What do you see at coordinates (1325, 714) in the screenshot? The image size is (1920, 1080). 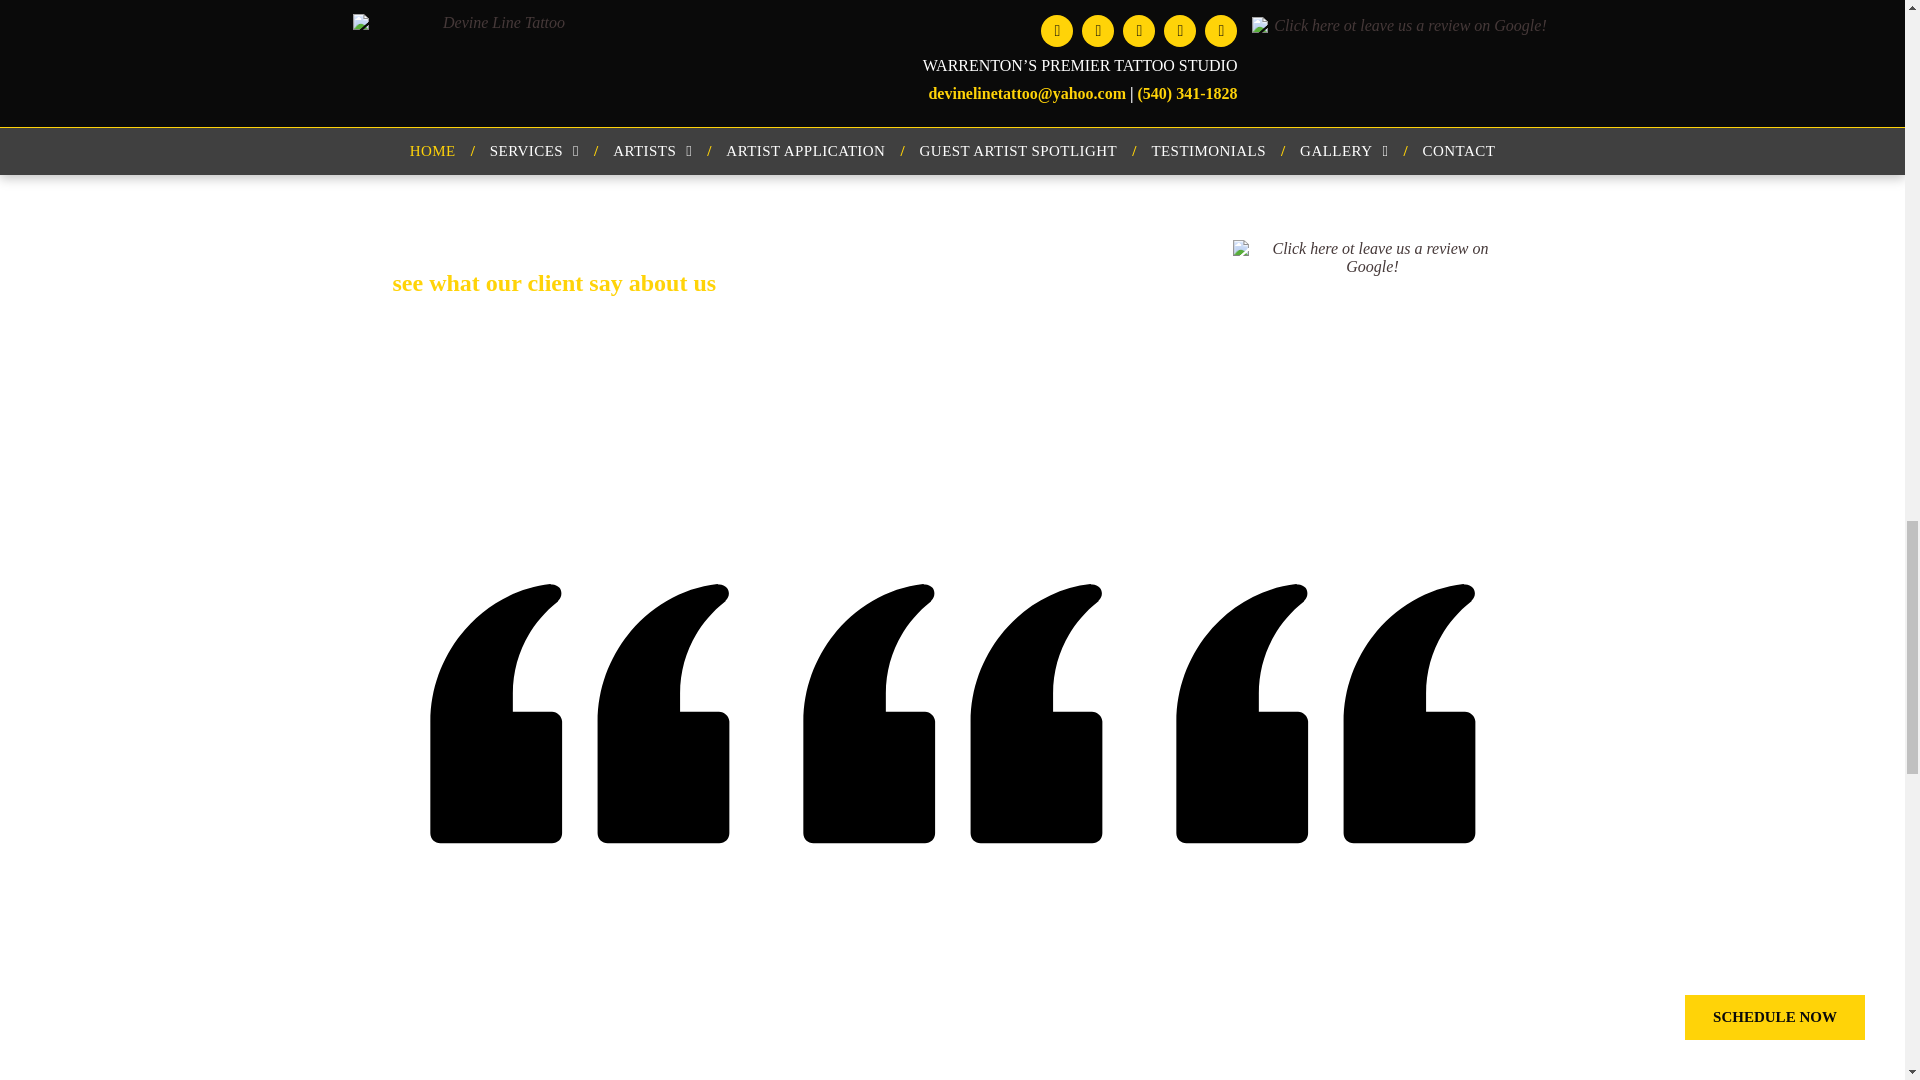 I see `Quote Icon` at bounding box center [1325, 714].